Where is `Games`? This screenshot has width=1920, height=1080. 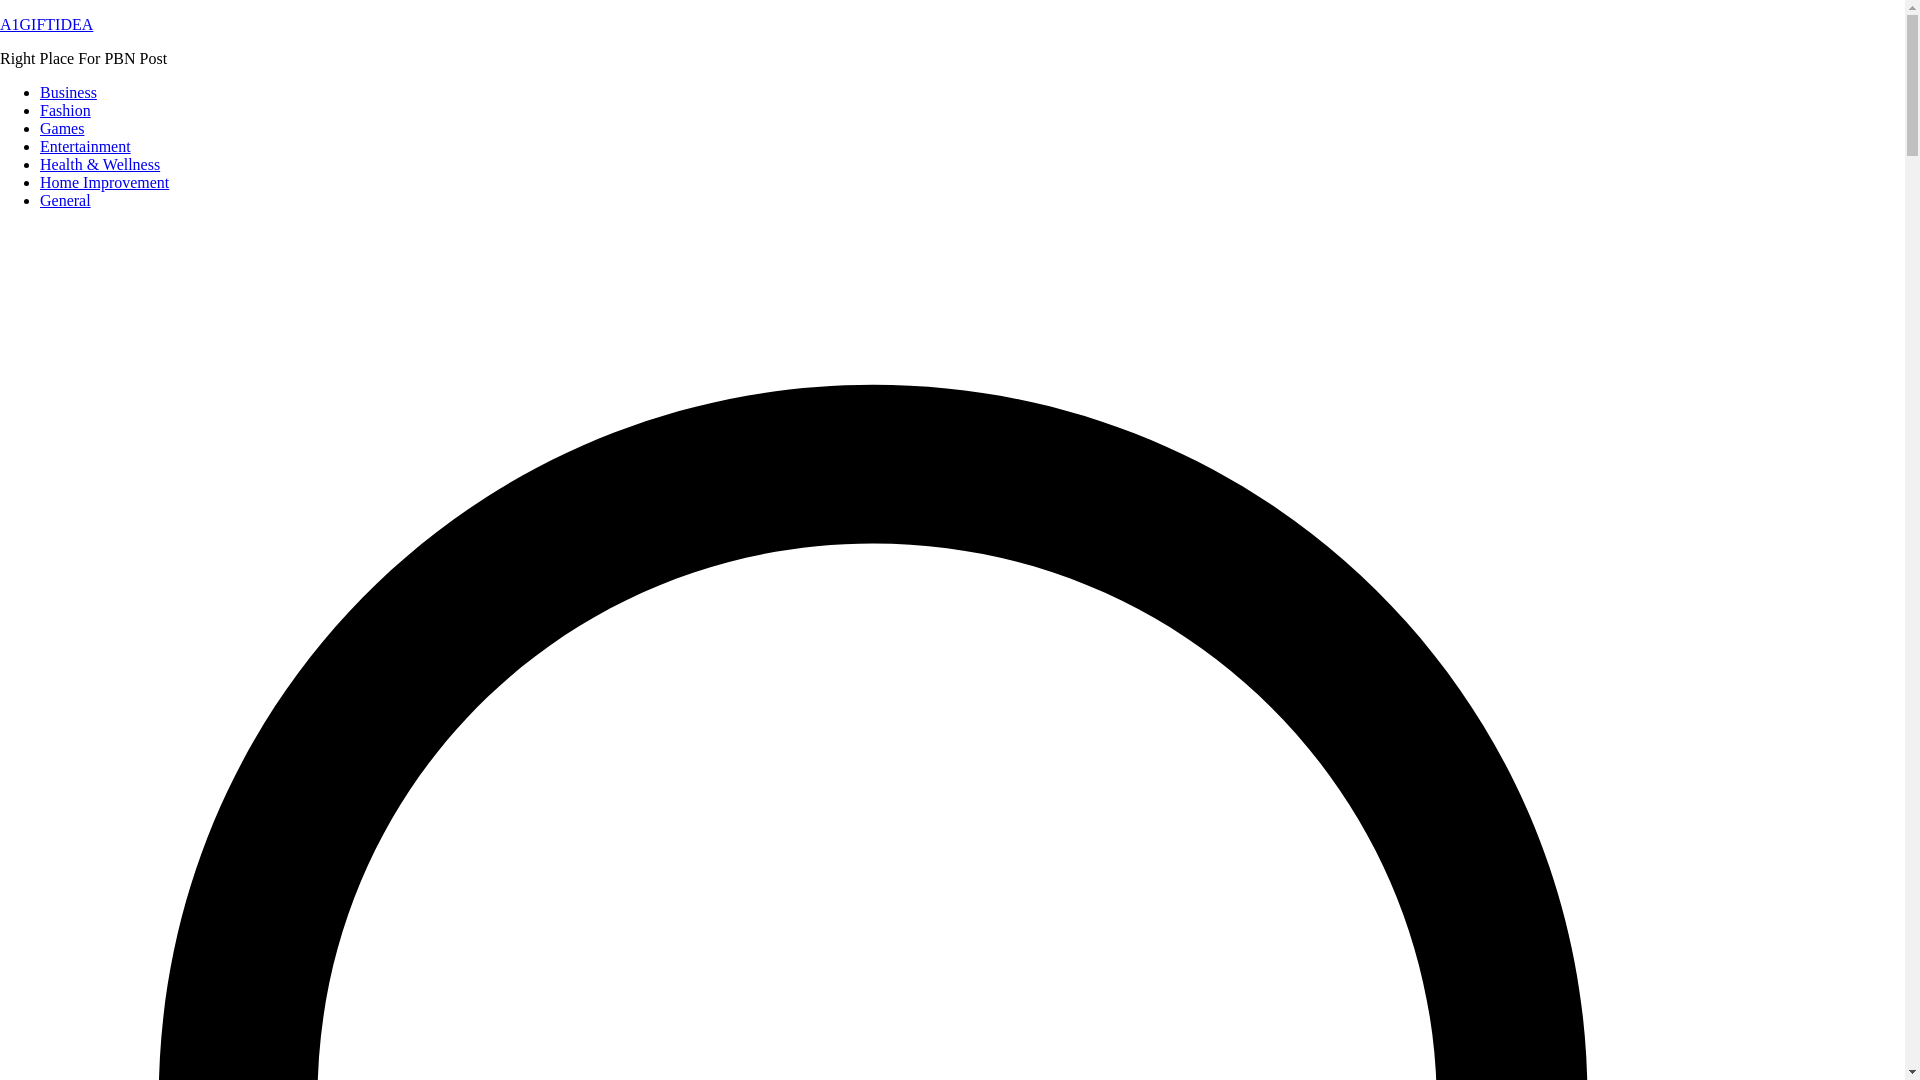
Games is located at coordinates (62, 128).